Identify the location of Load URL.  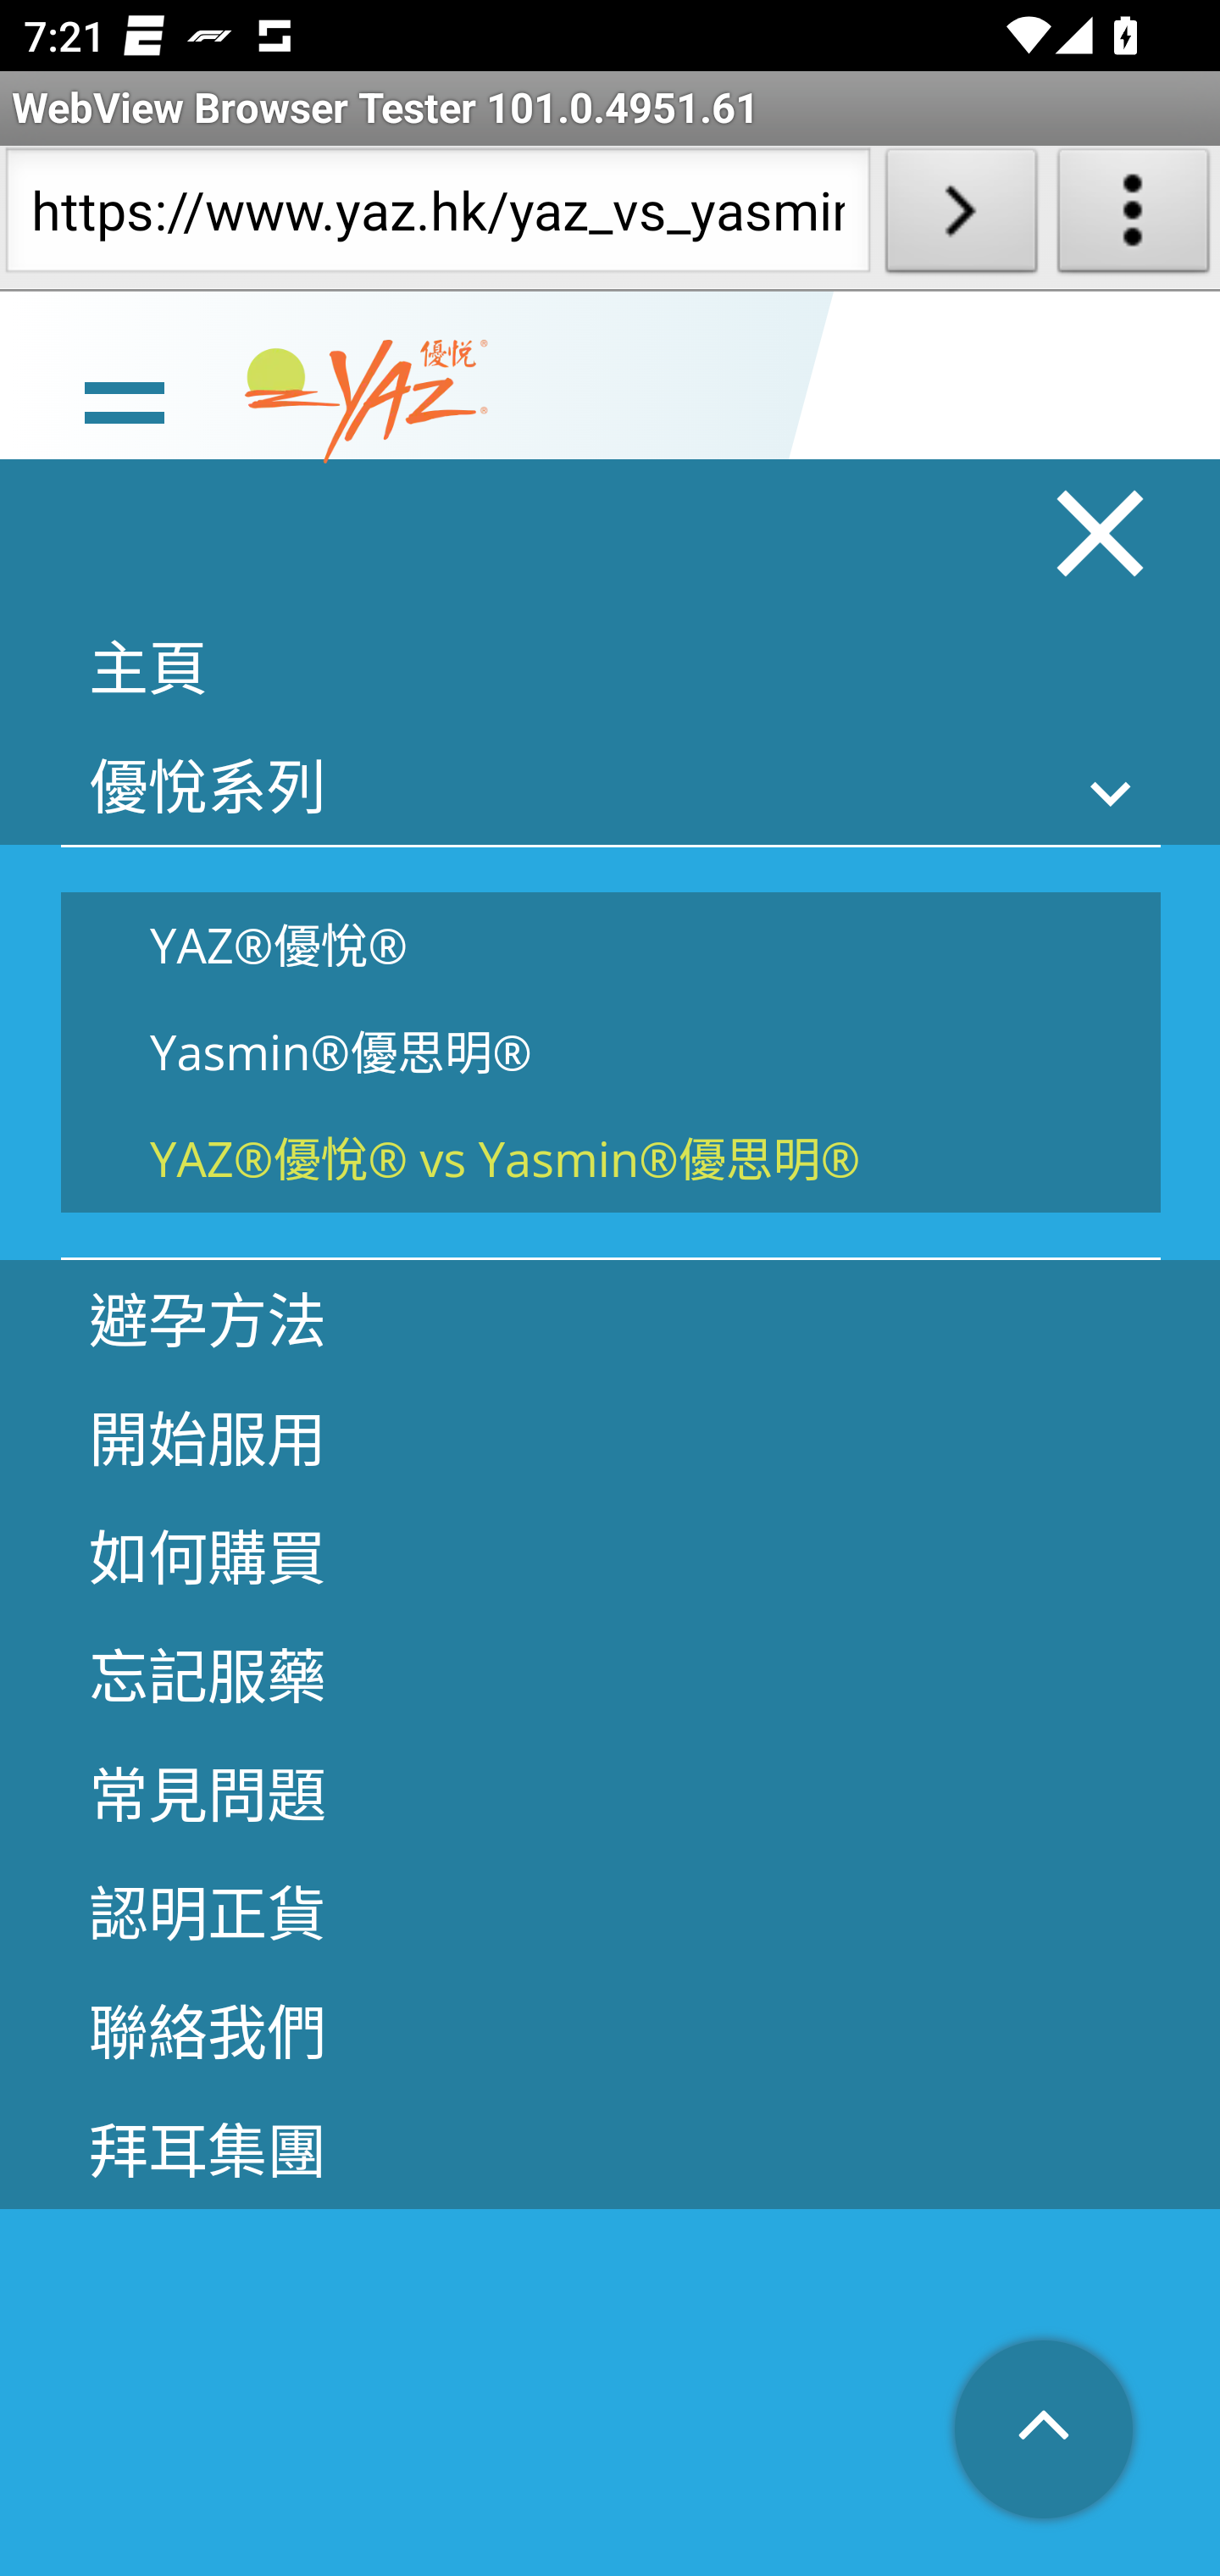
(961, 217).